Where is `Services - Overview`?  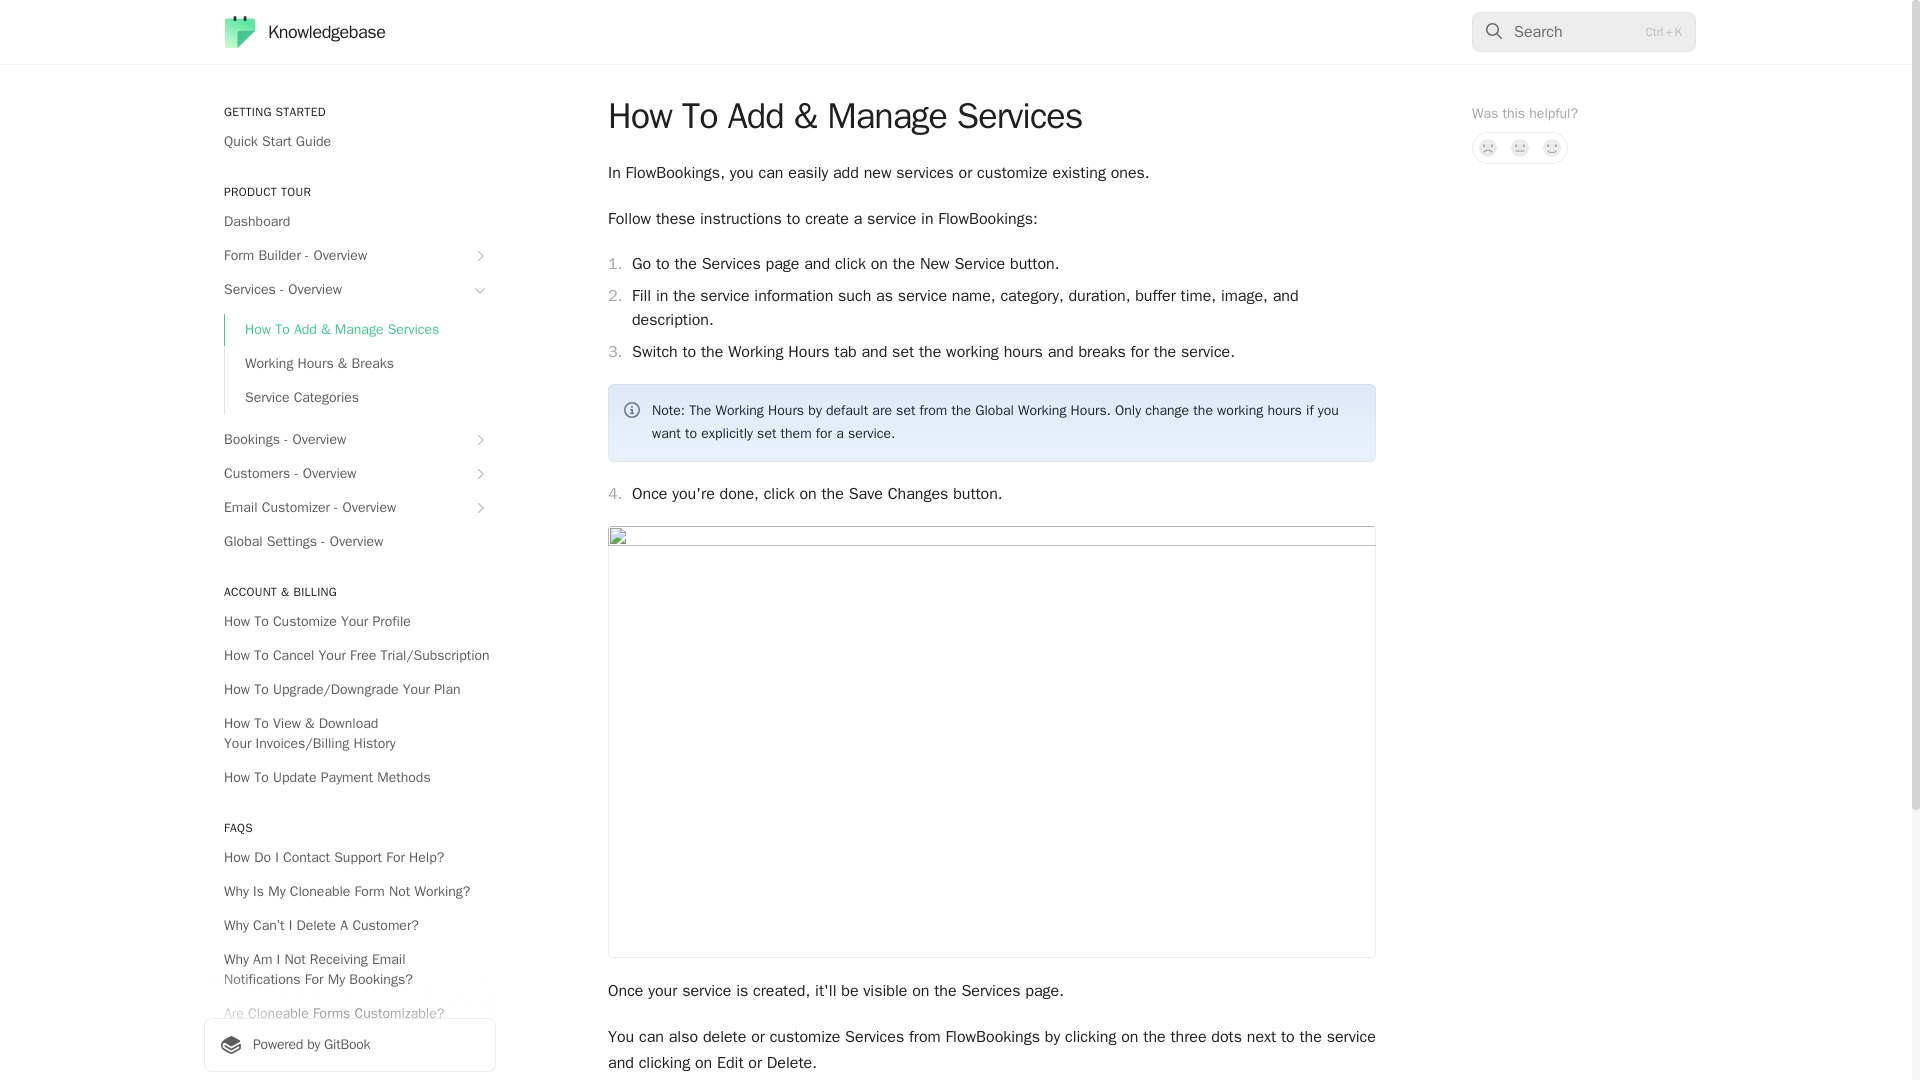
Services - Overview is located at coordinates (349, 290).